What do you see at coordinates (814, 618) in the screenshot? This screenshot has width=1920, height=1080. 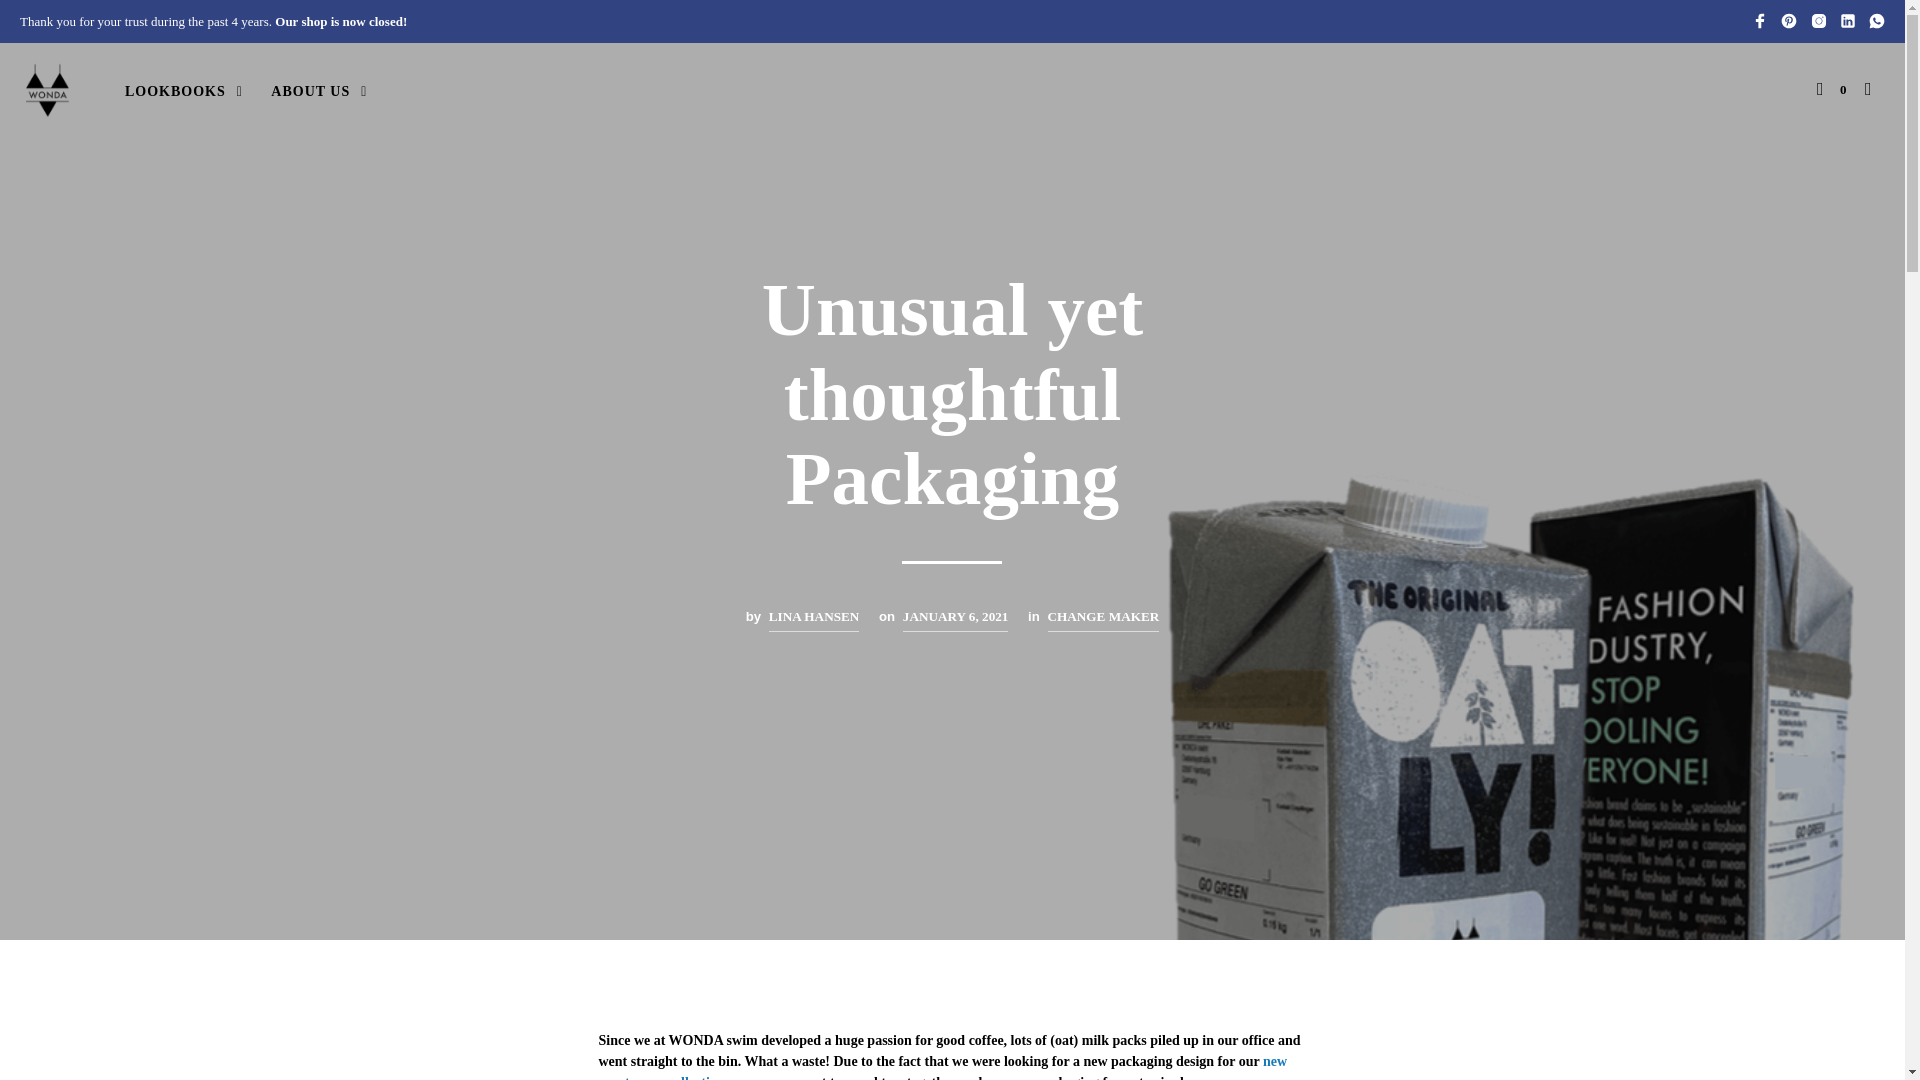 I see `LINA HANSEN` at bounding box center [814, 618].